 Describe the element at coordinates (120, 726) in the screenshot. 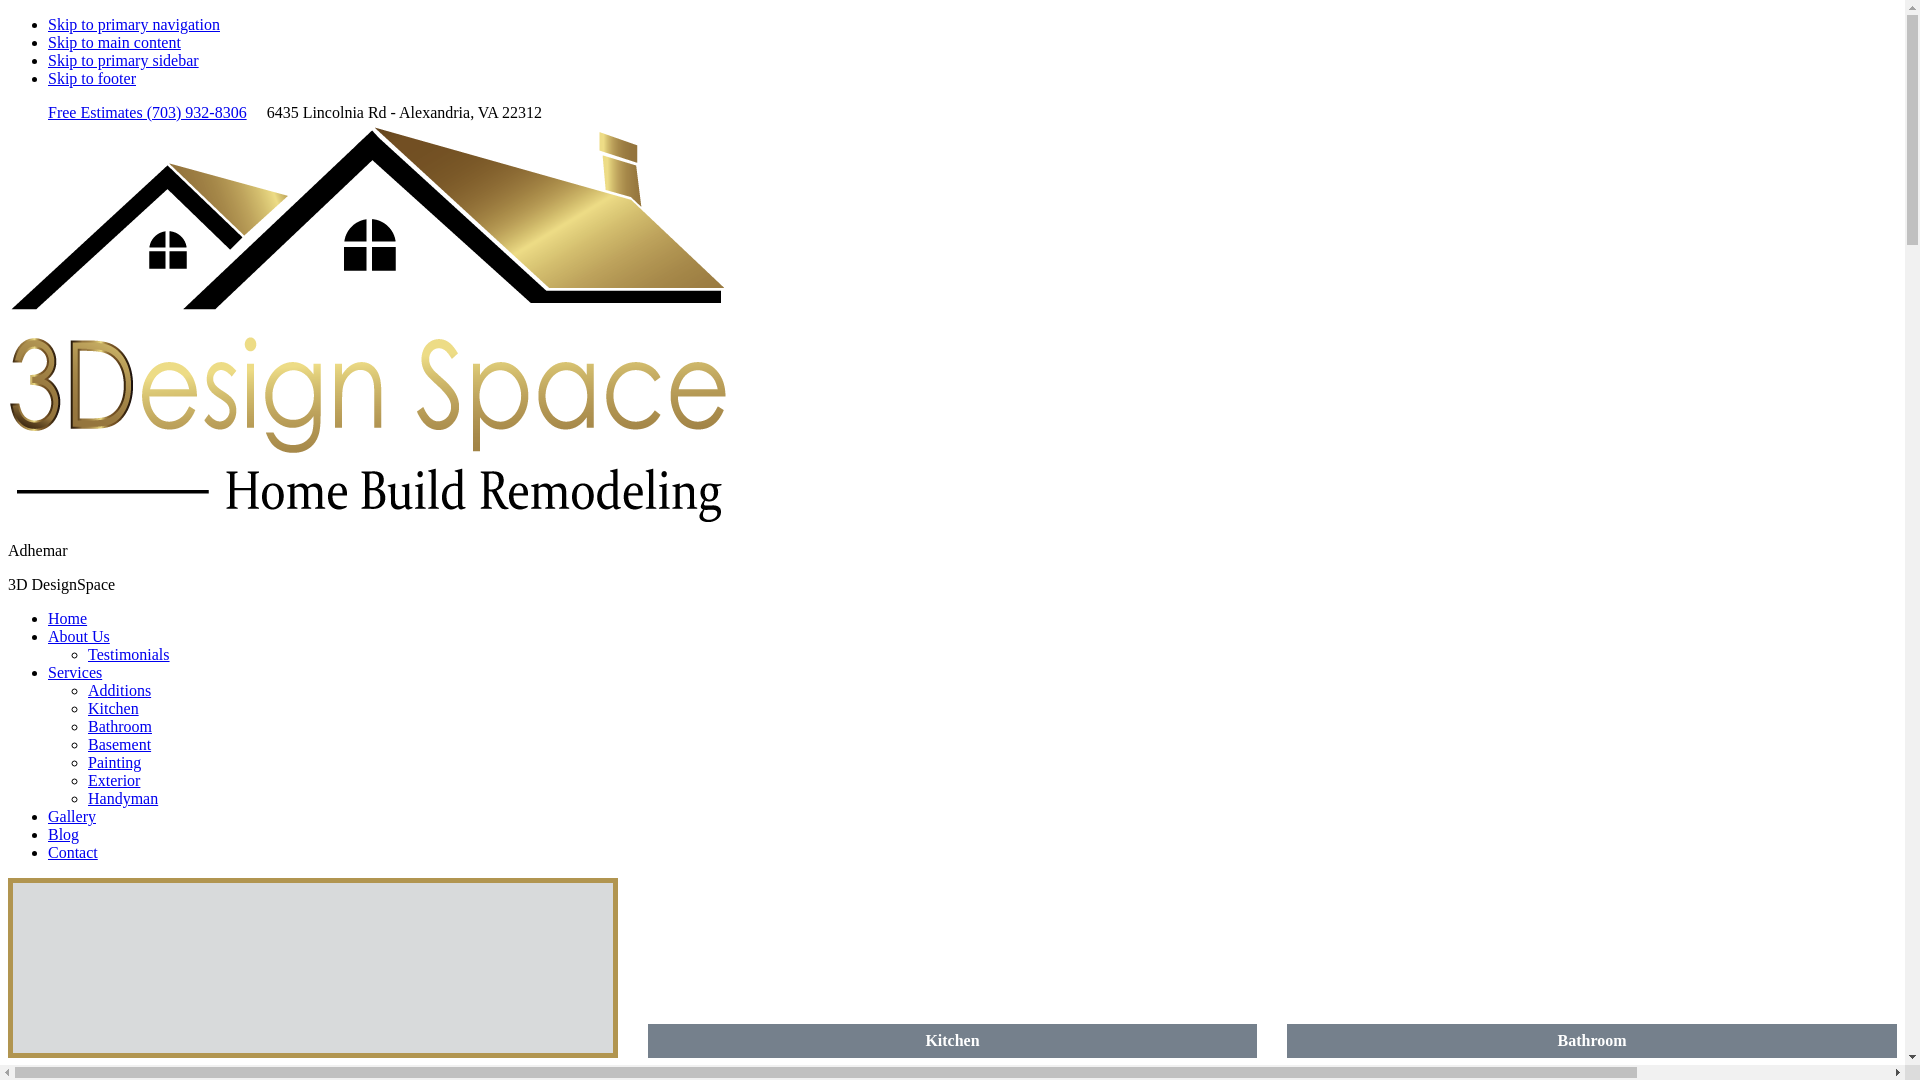

I see `Bathroom` at that location.